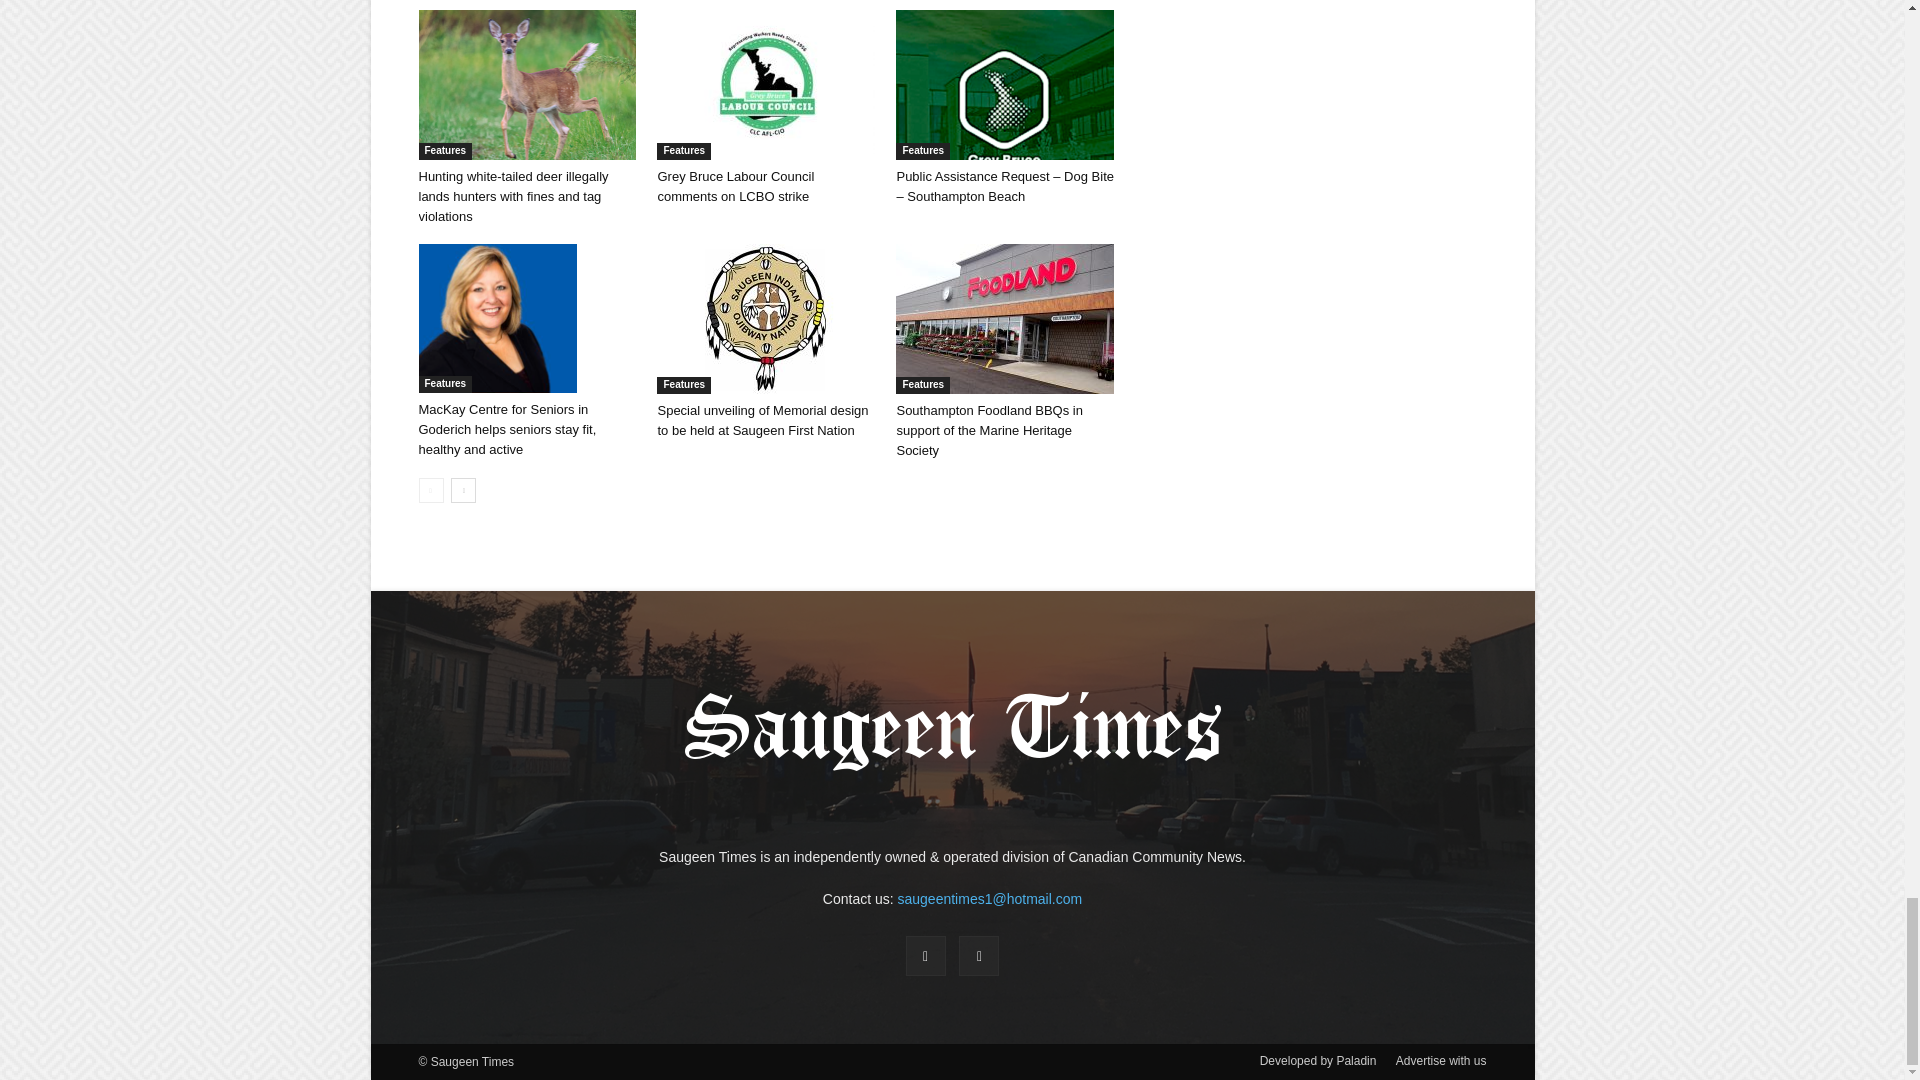  Describe the element at coordinates (766, 84) in the screenshot. I see `Grey Bruce Labour Council comments on LCBO strike` at that location.